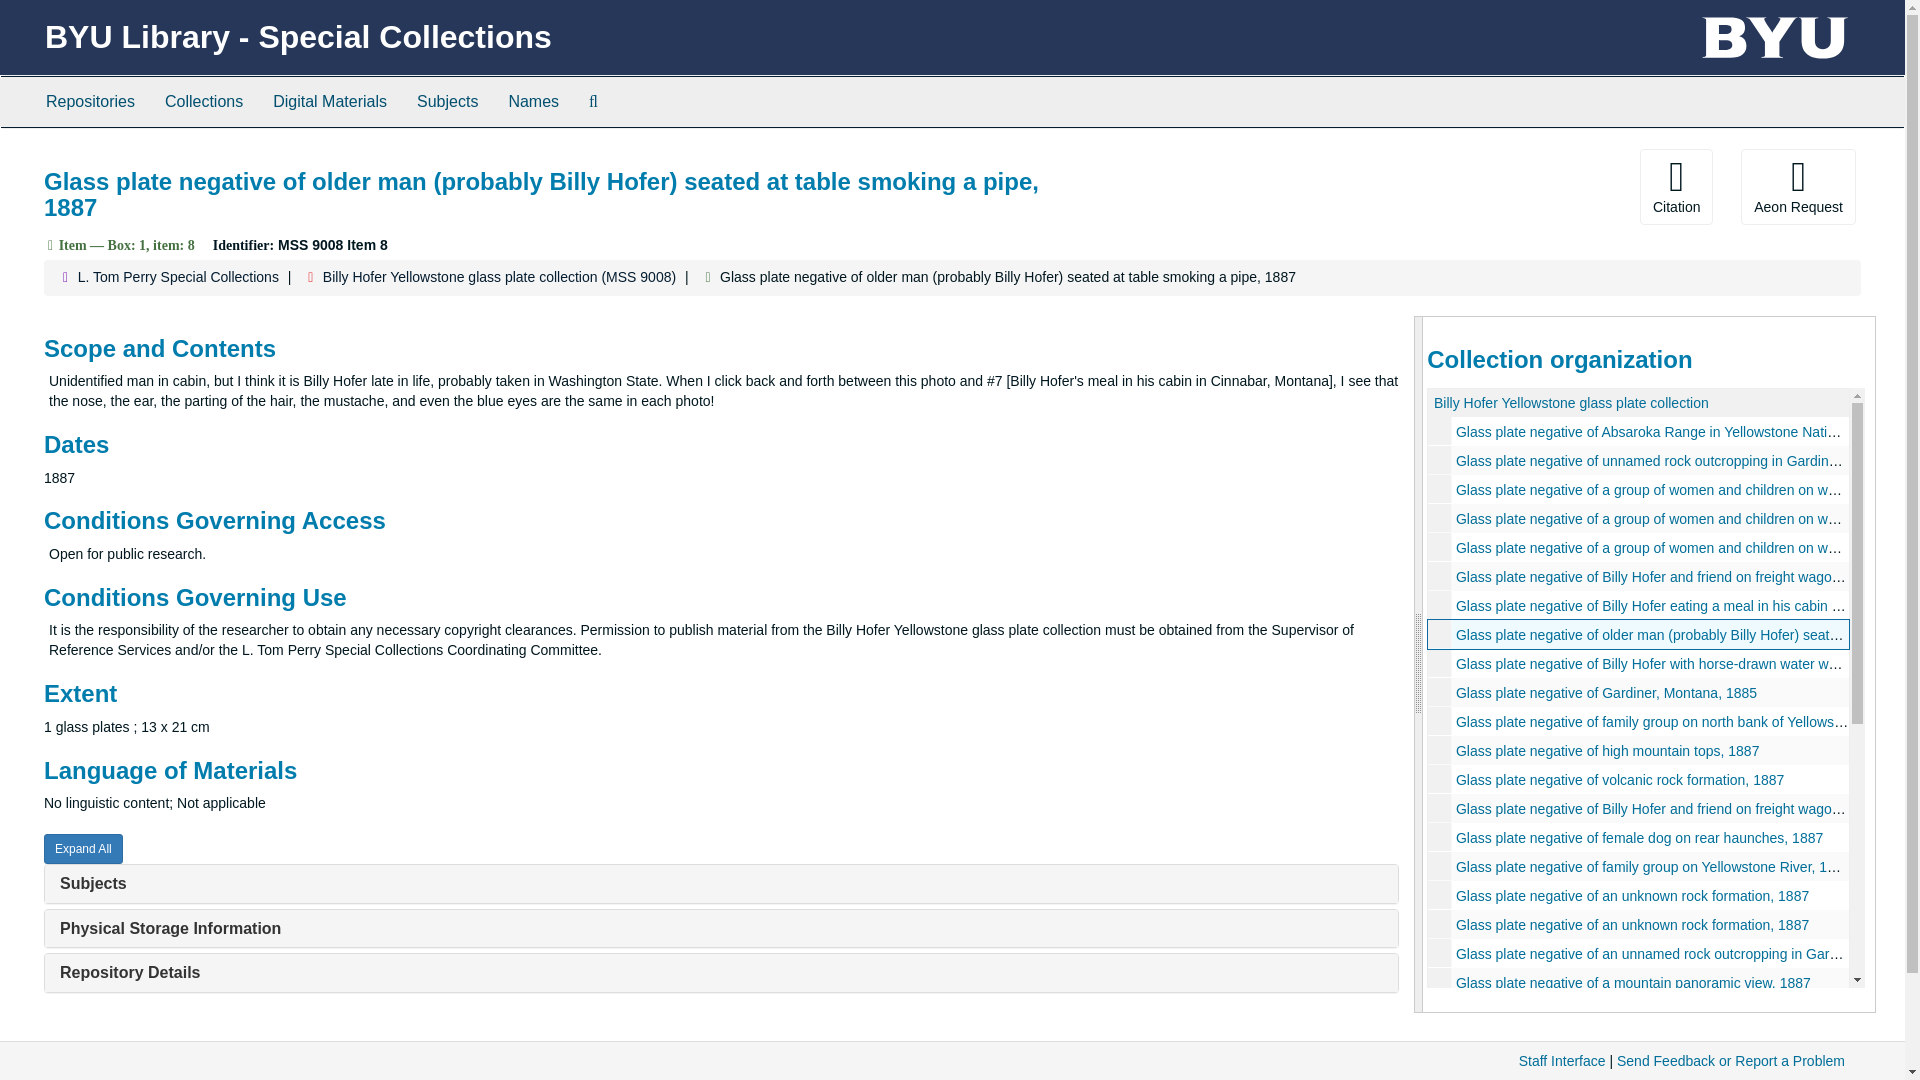 The width and height of the screenshot is (1920, 1080). I want to click on Physical Storage Information, so click(170, 928).